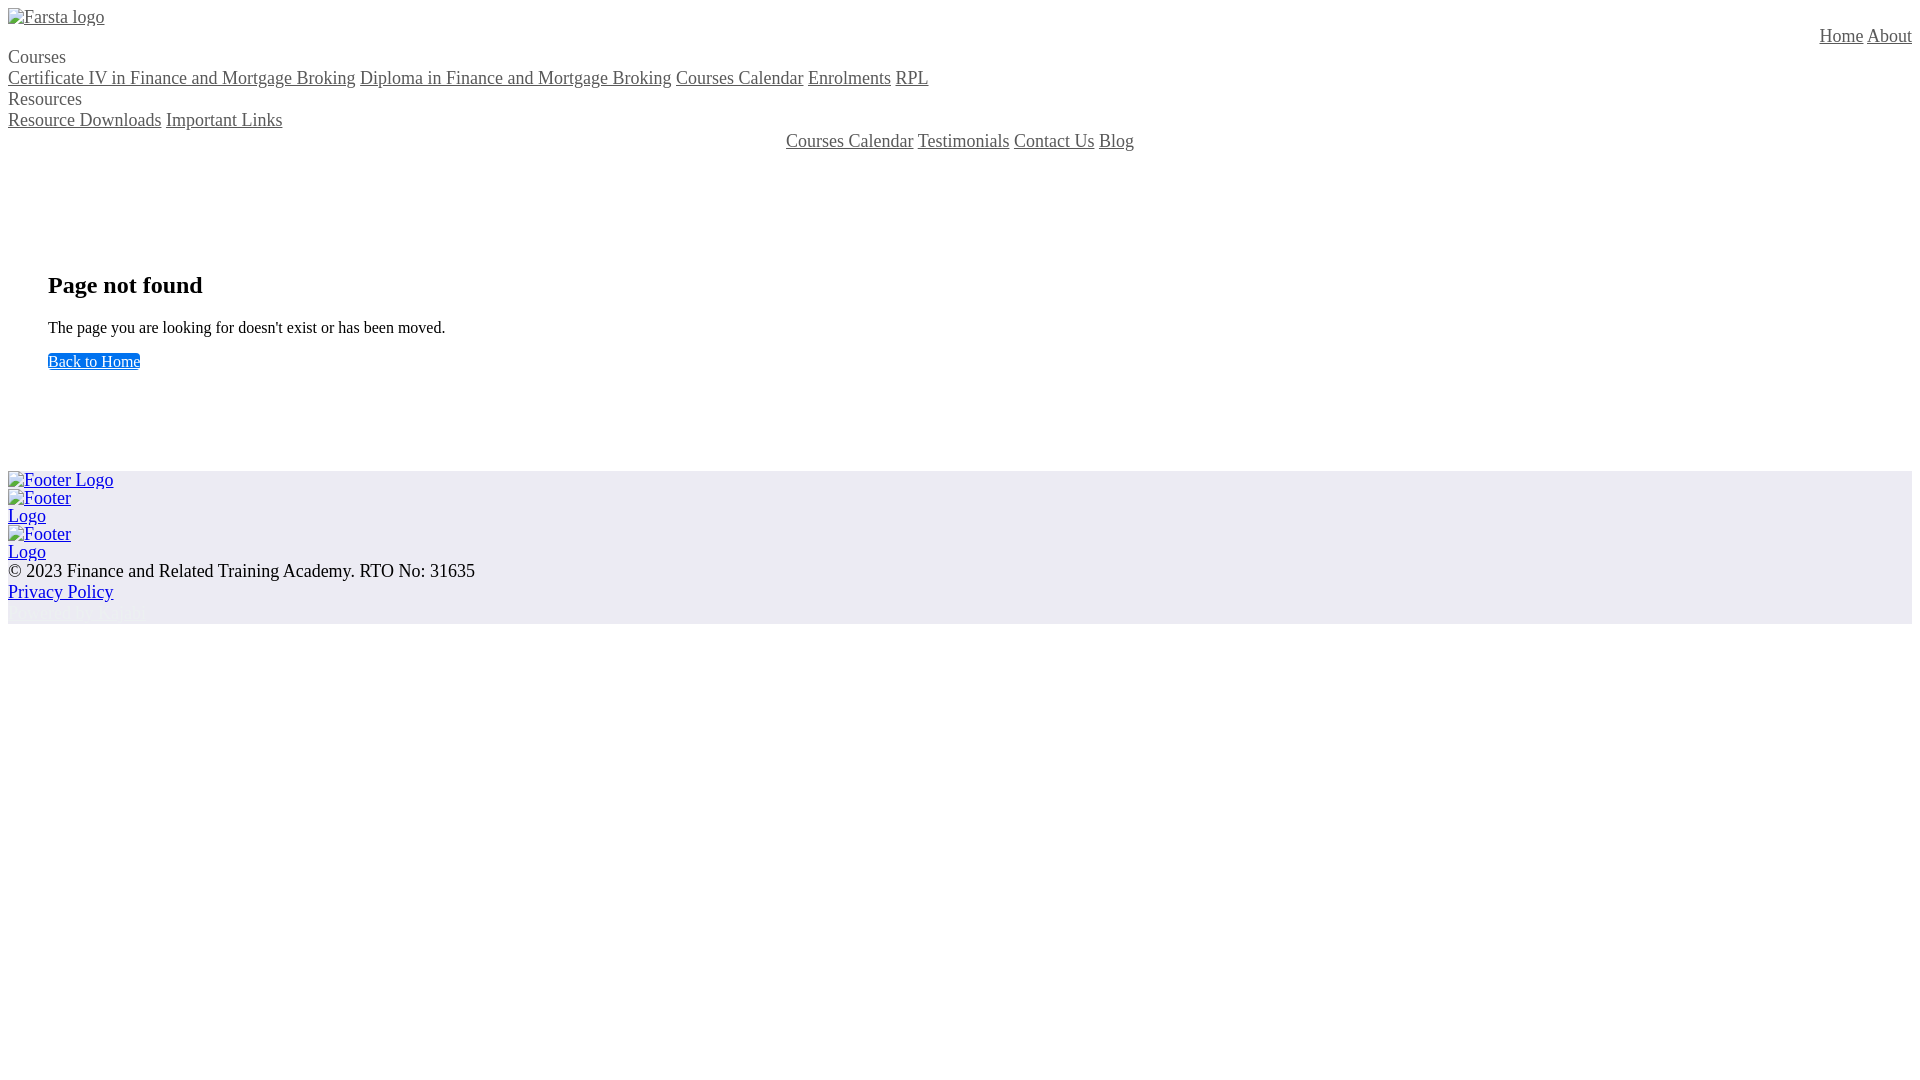  I want to click on Blog, so click(1116, 141).